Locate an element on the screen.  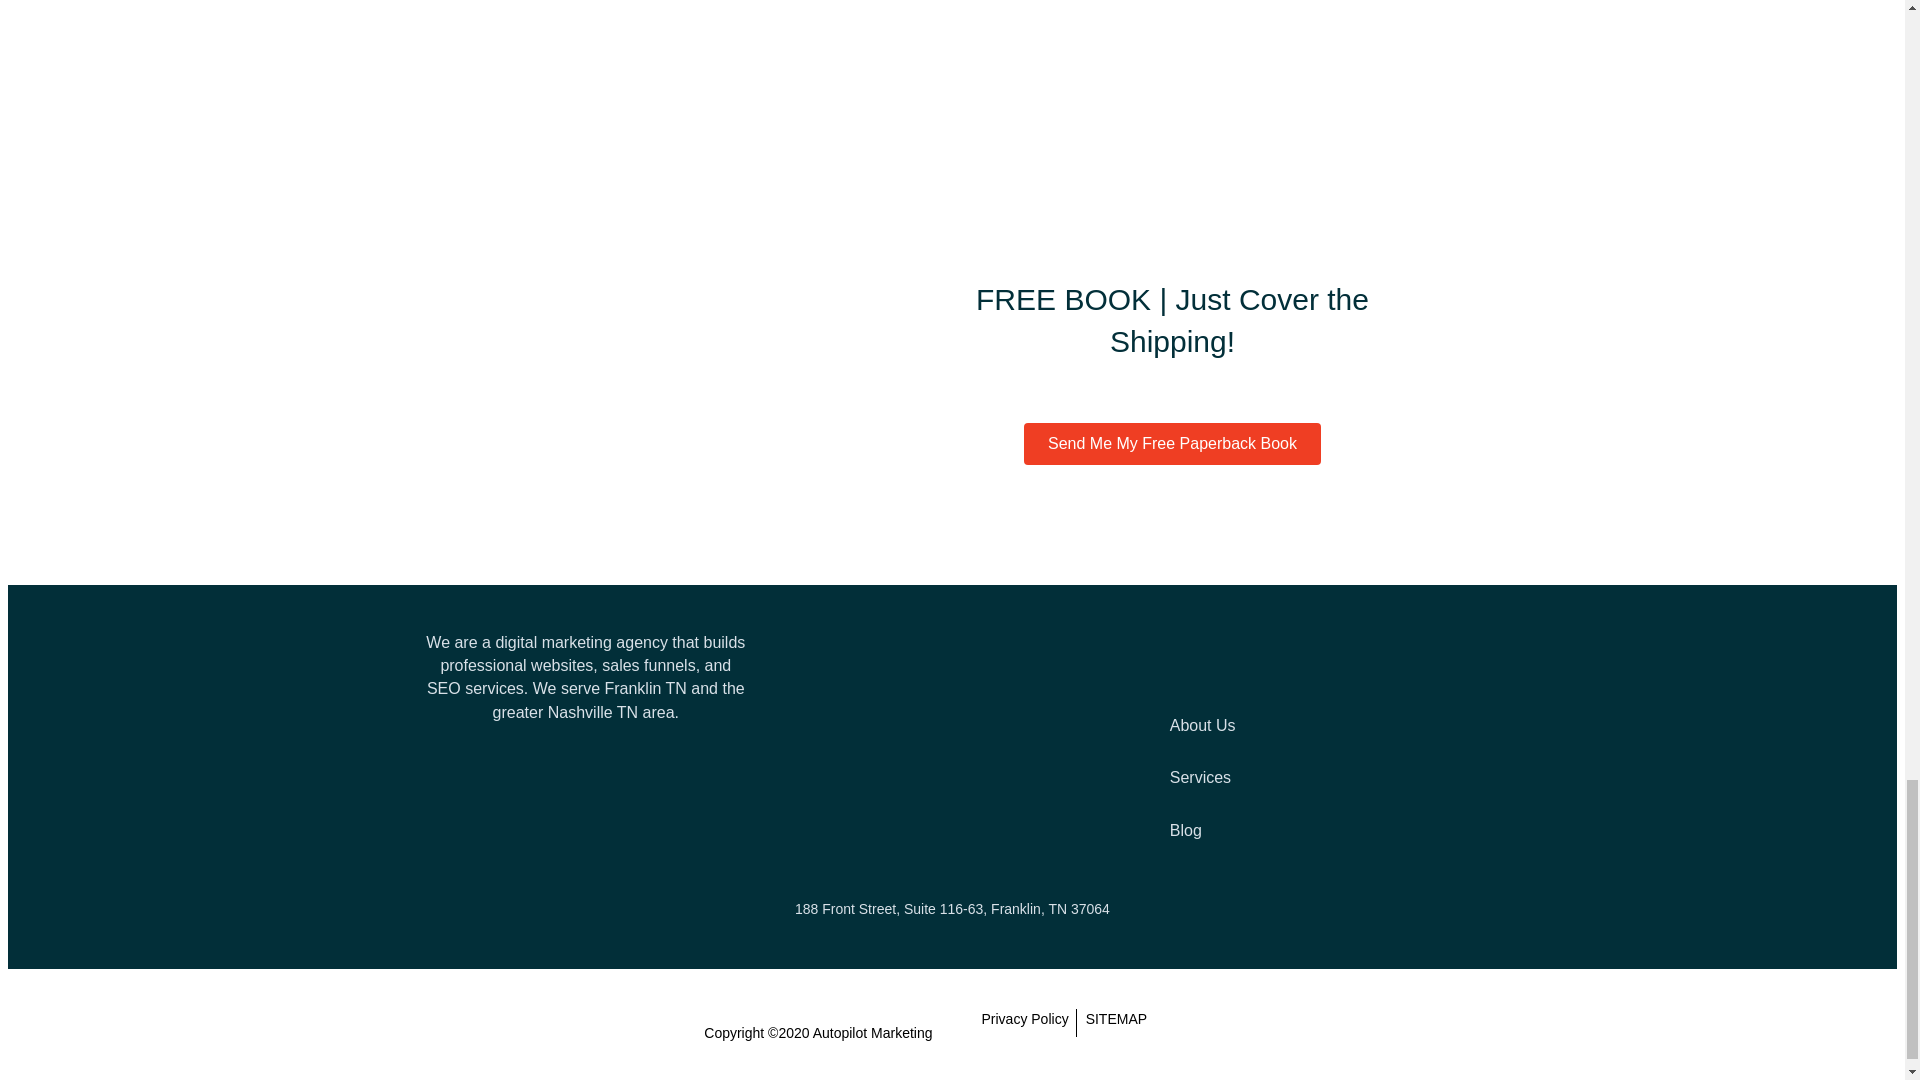
Send Me My Free Paperback Book is located at coordinates (1172, 444).